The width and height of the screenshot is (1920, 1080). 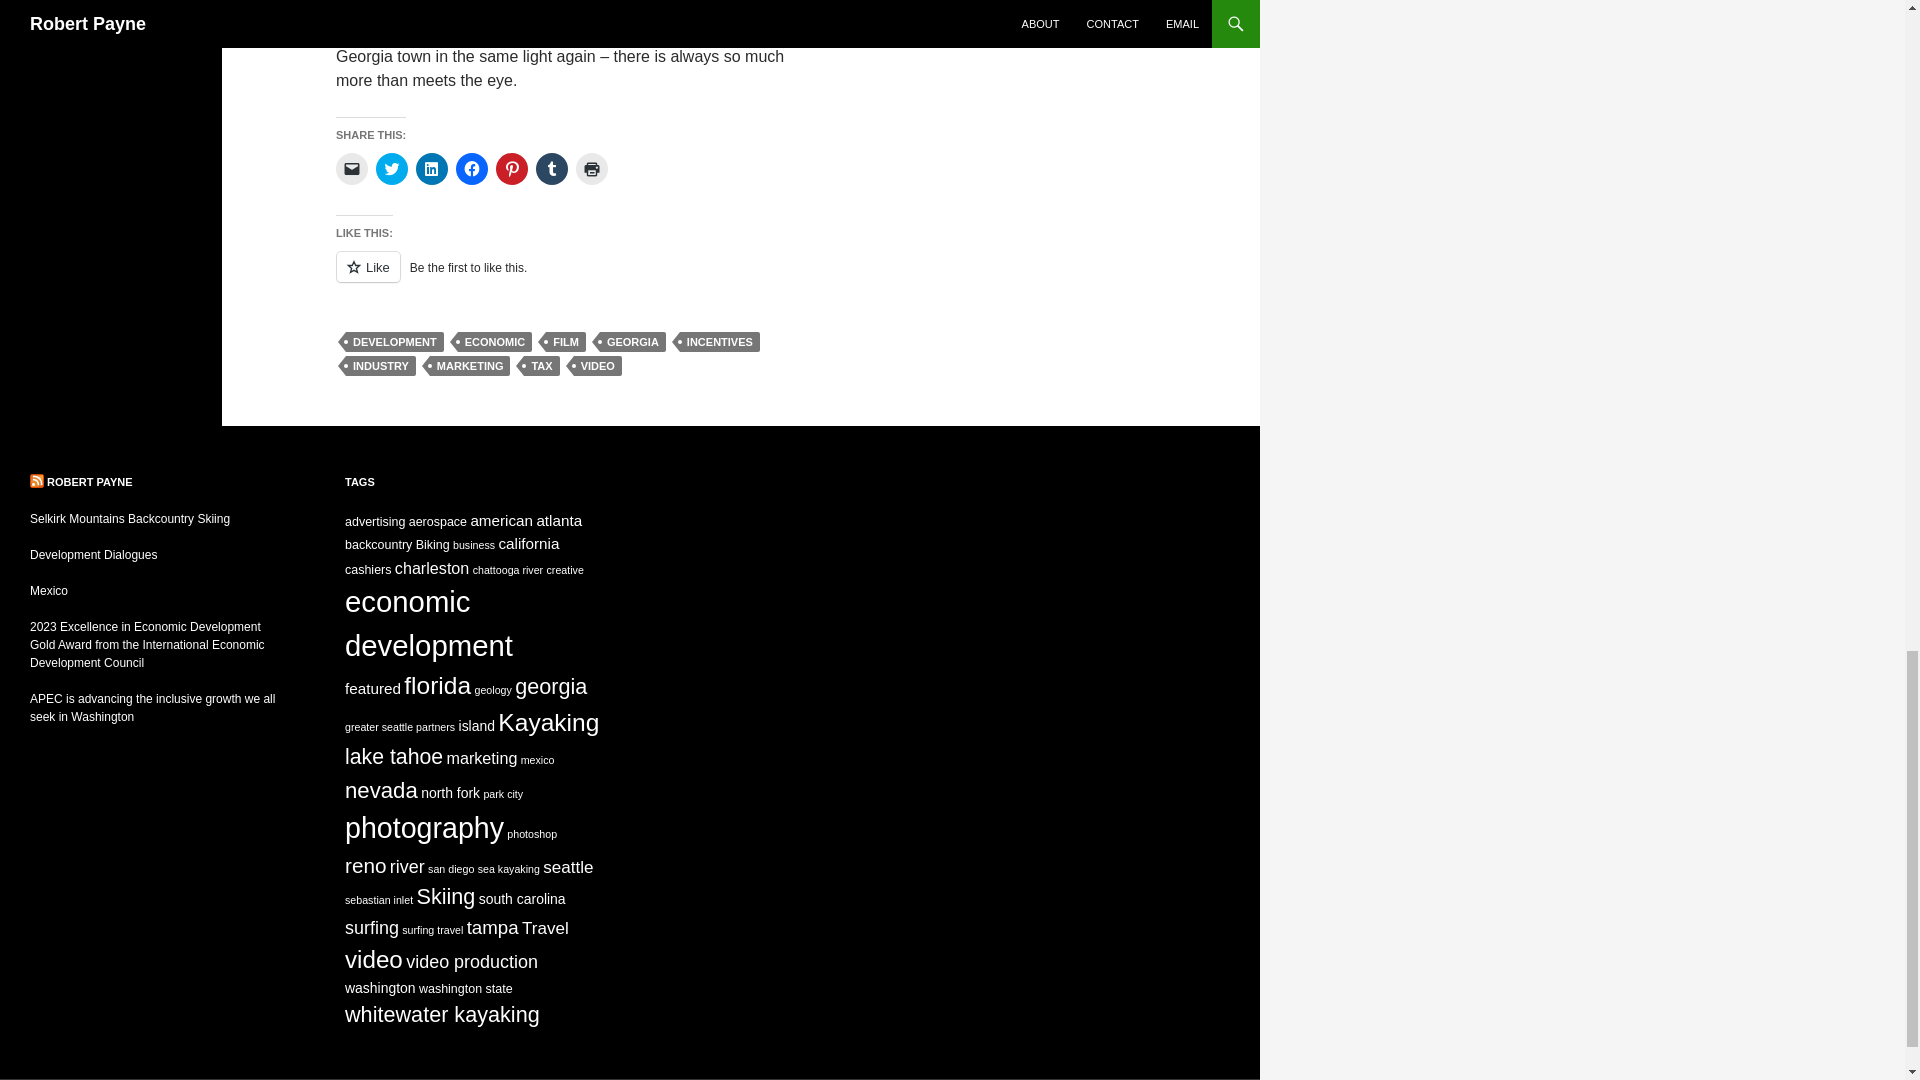 What do you see at coordinates (552, 168) in the screenshot?
I see `Click to share on Tumblr` at bounding box center [552, 168].